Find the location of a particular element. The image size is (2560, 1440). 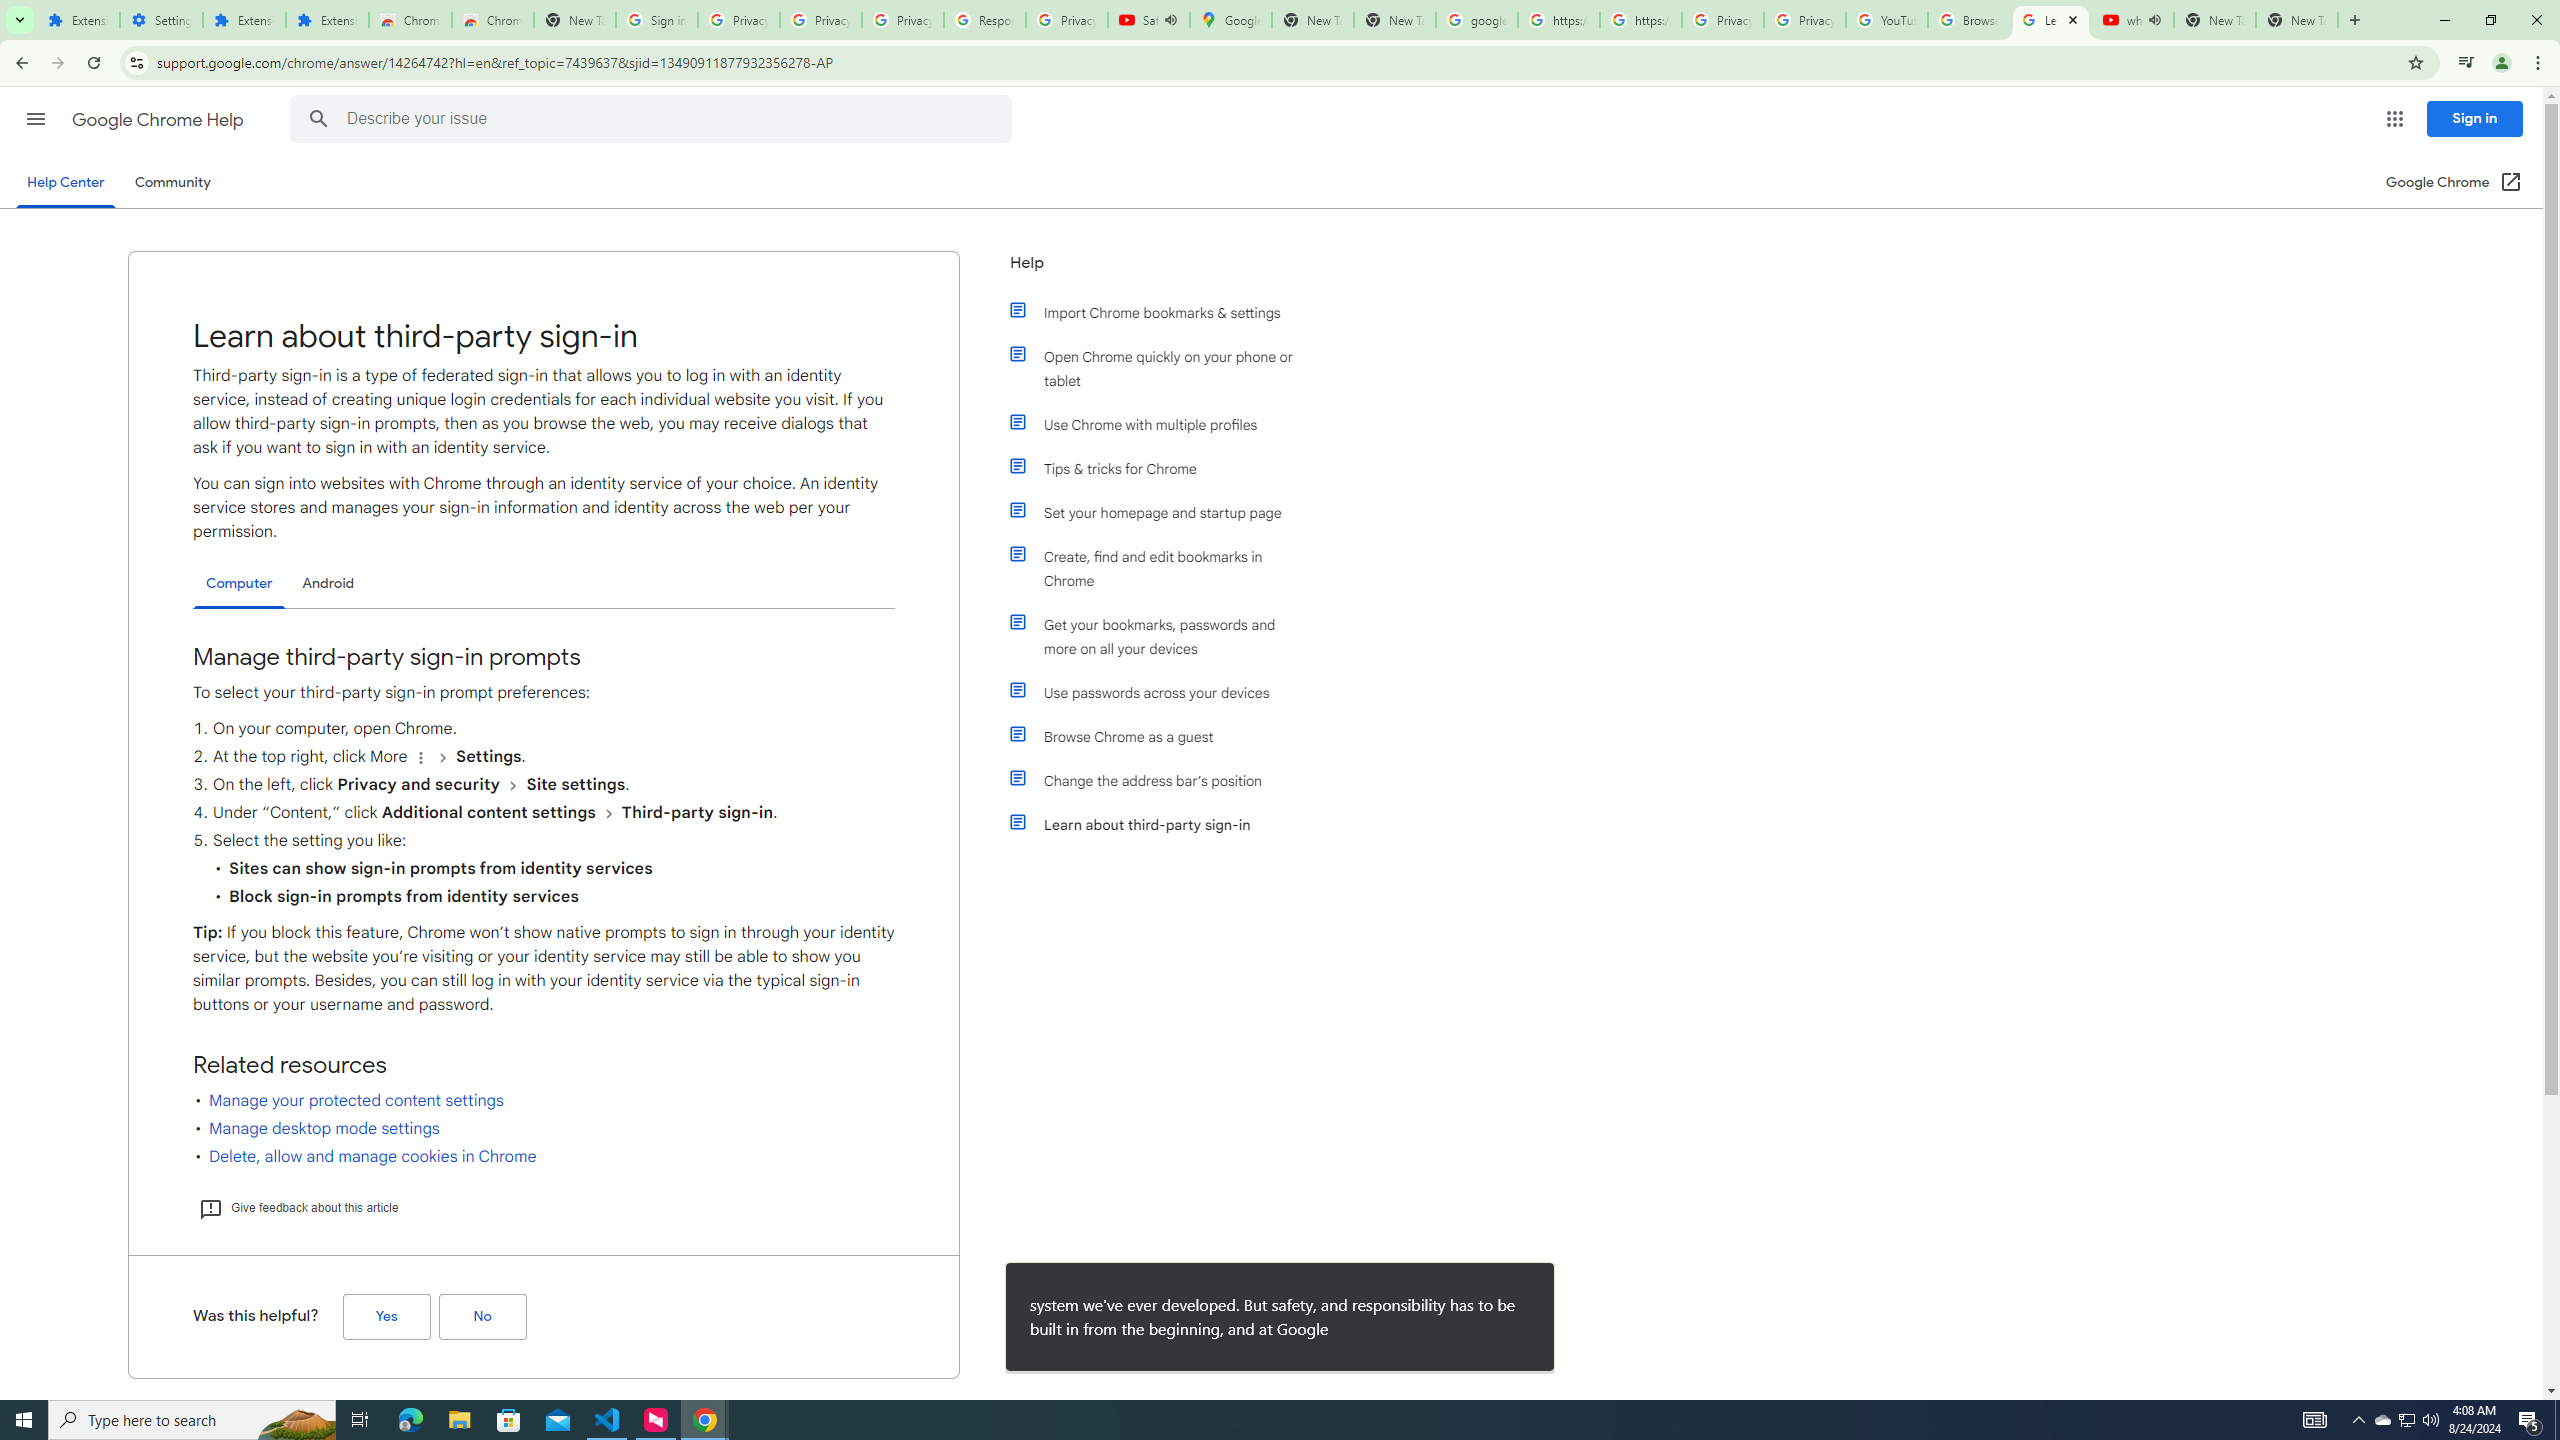

Google Maps is located at coordinates (1230, 20).